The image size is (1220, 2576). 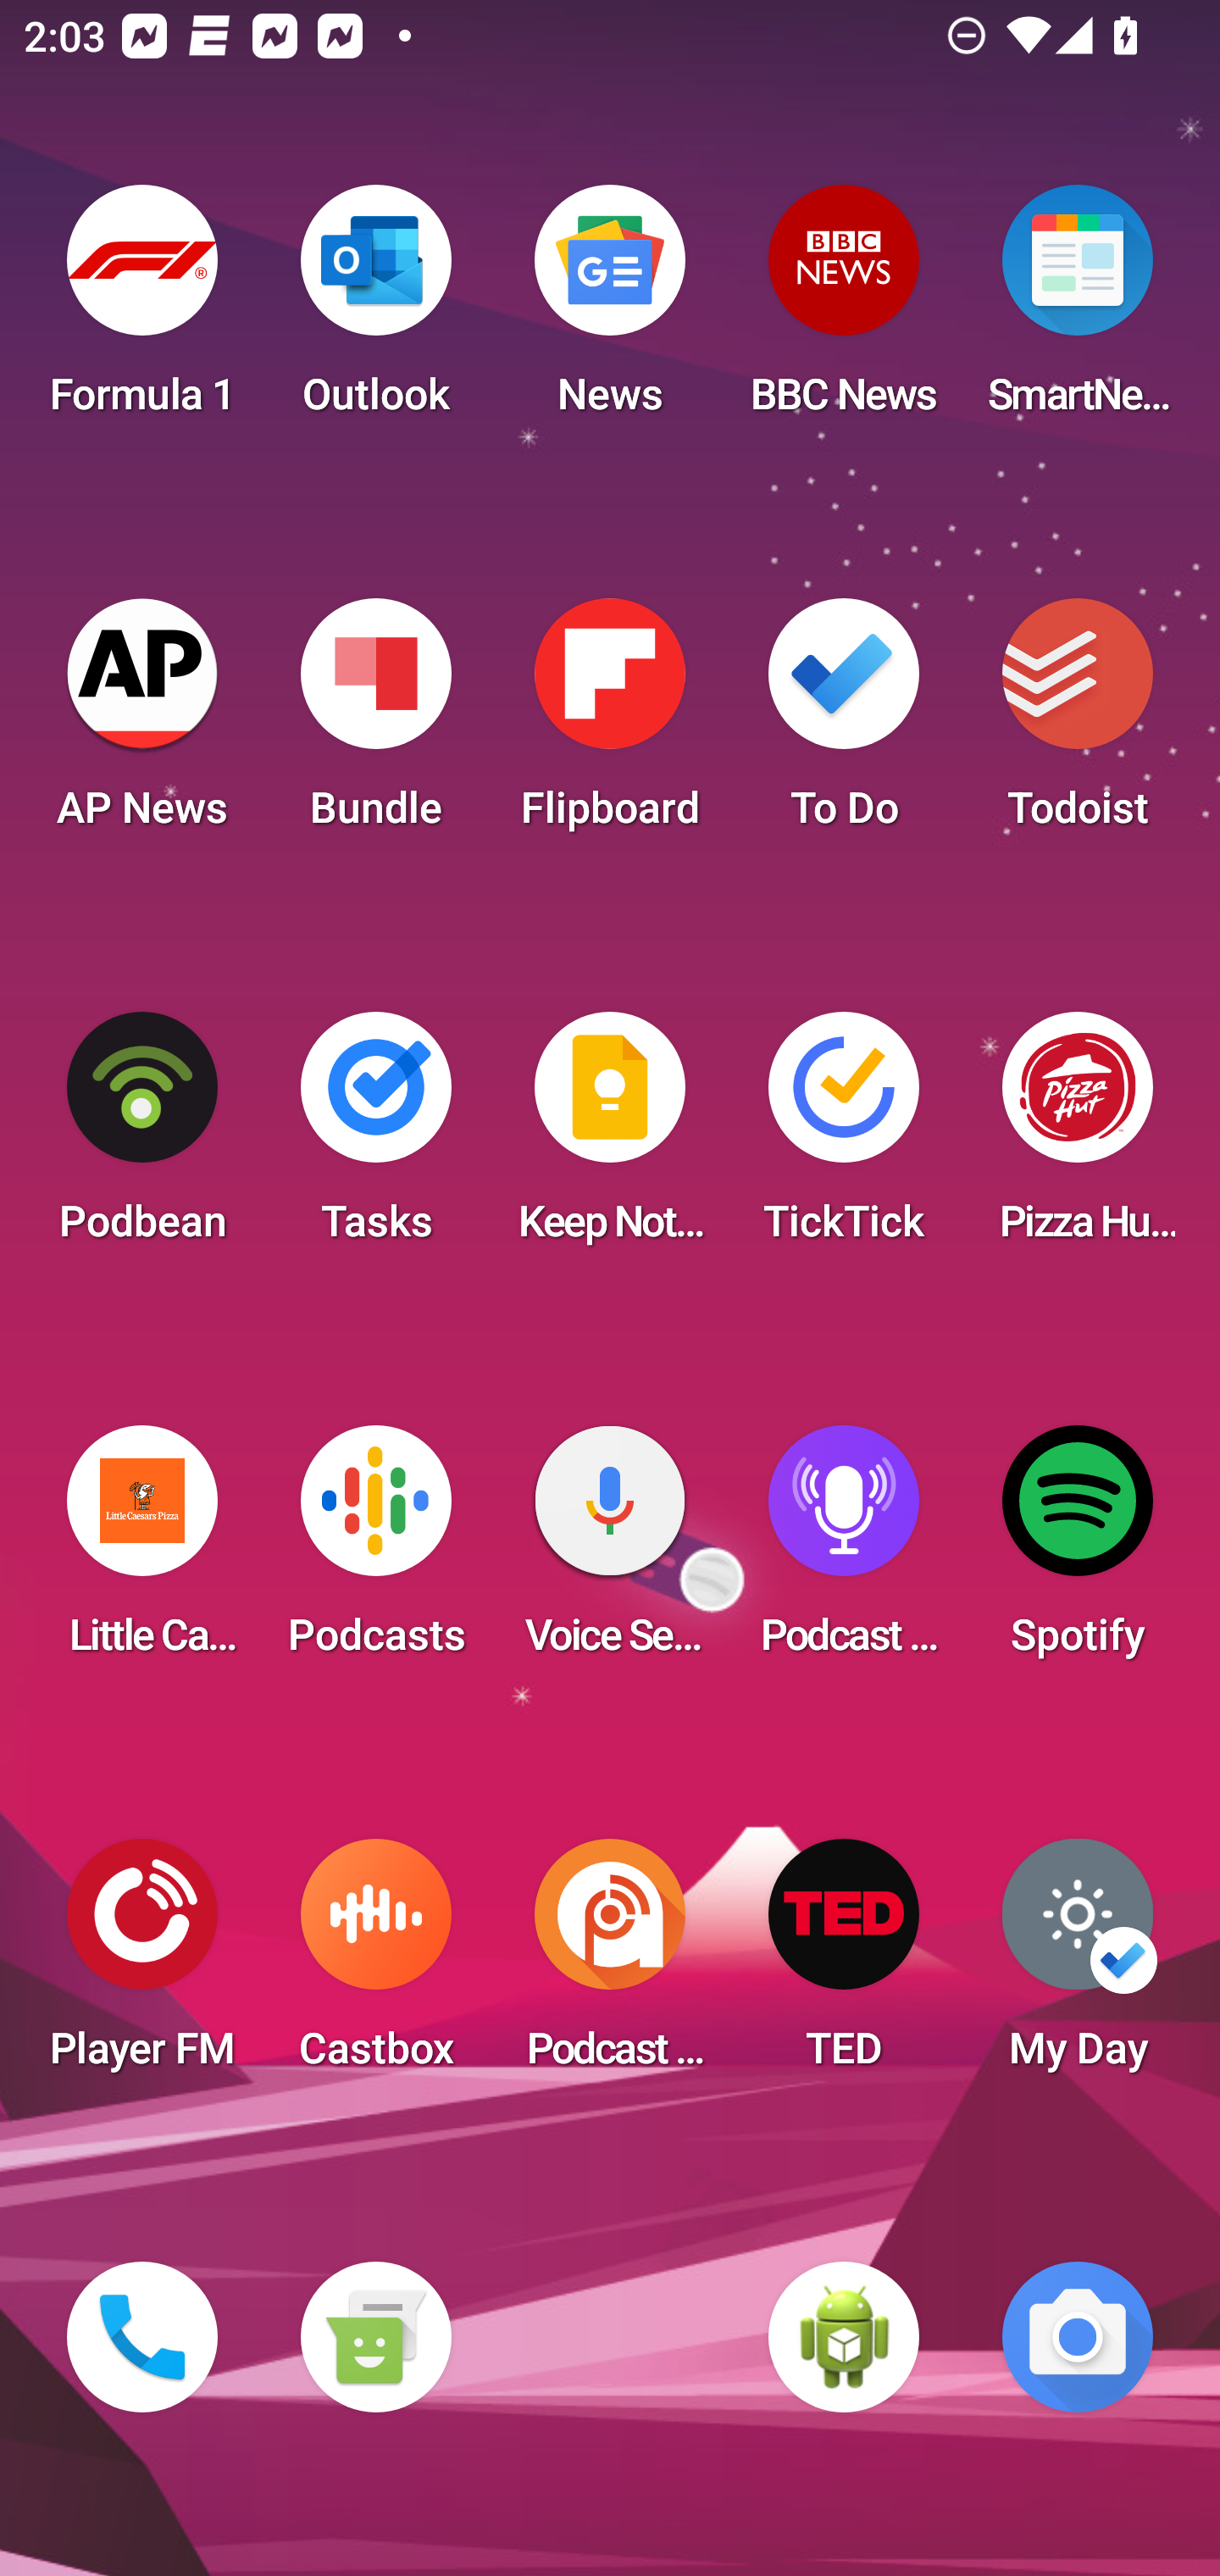 What do you see at coordinates (610, 1964) in the screenshot?
I see `Podcast Addict` at bounding box center [610, 1964].